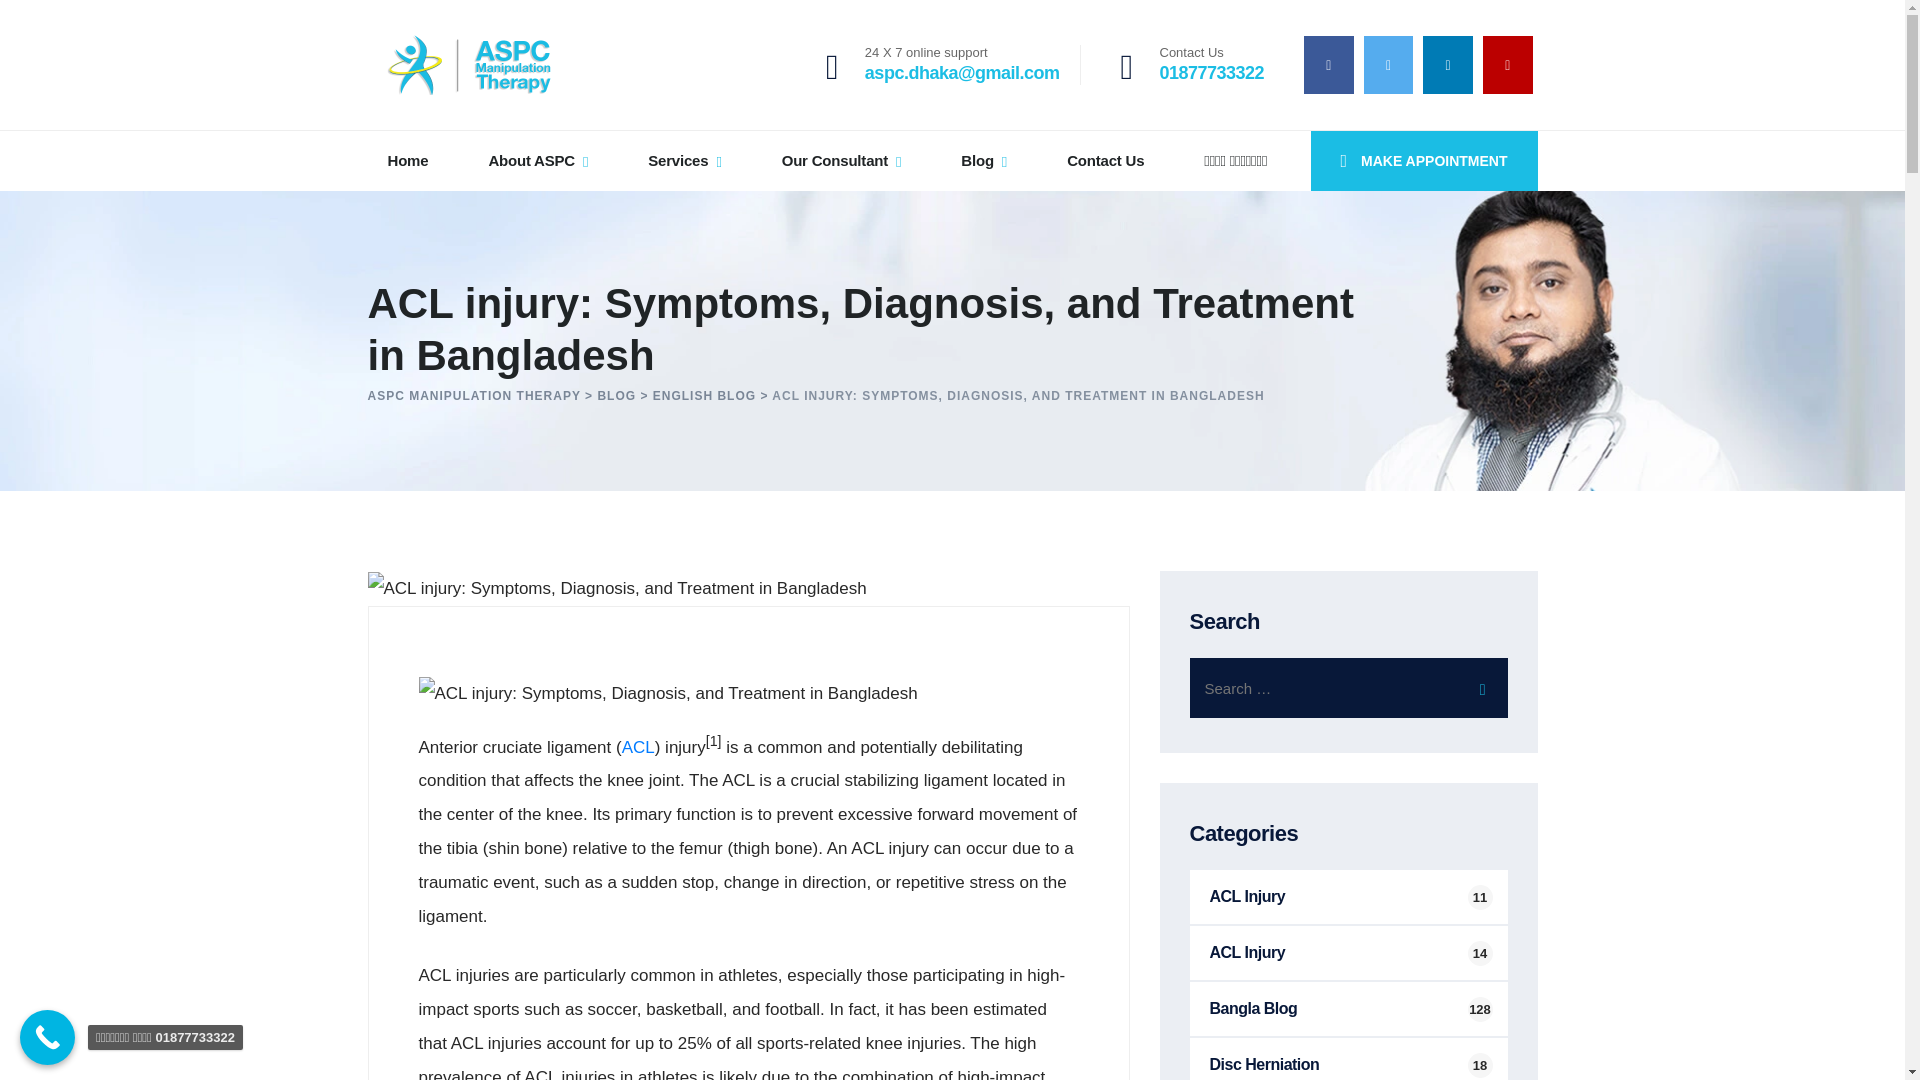 The width and height of the screenshot is (1920, 1080). What do you see at coordinates (616, 394) in the screenshot?
I see `BLOG` at bounding box center [616, 394].